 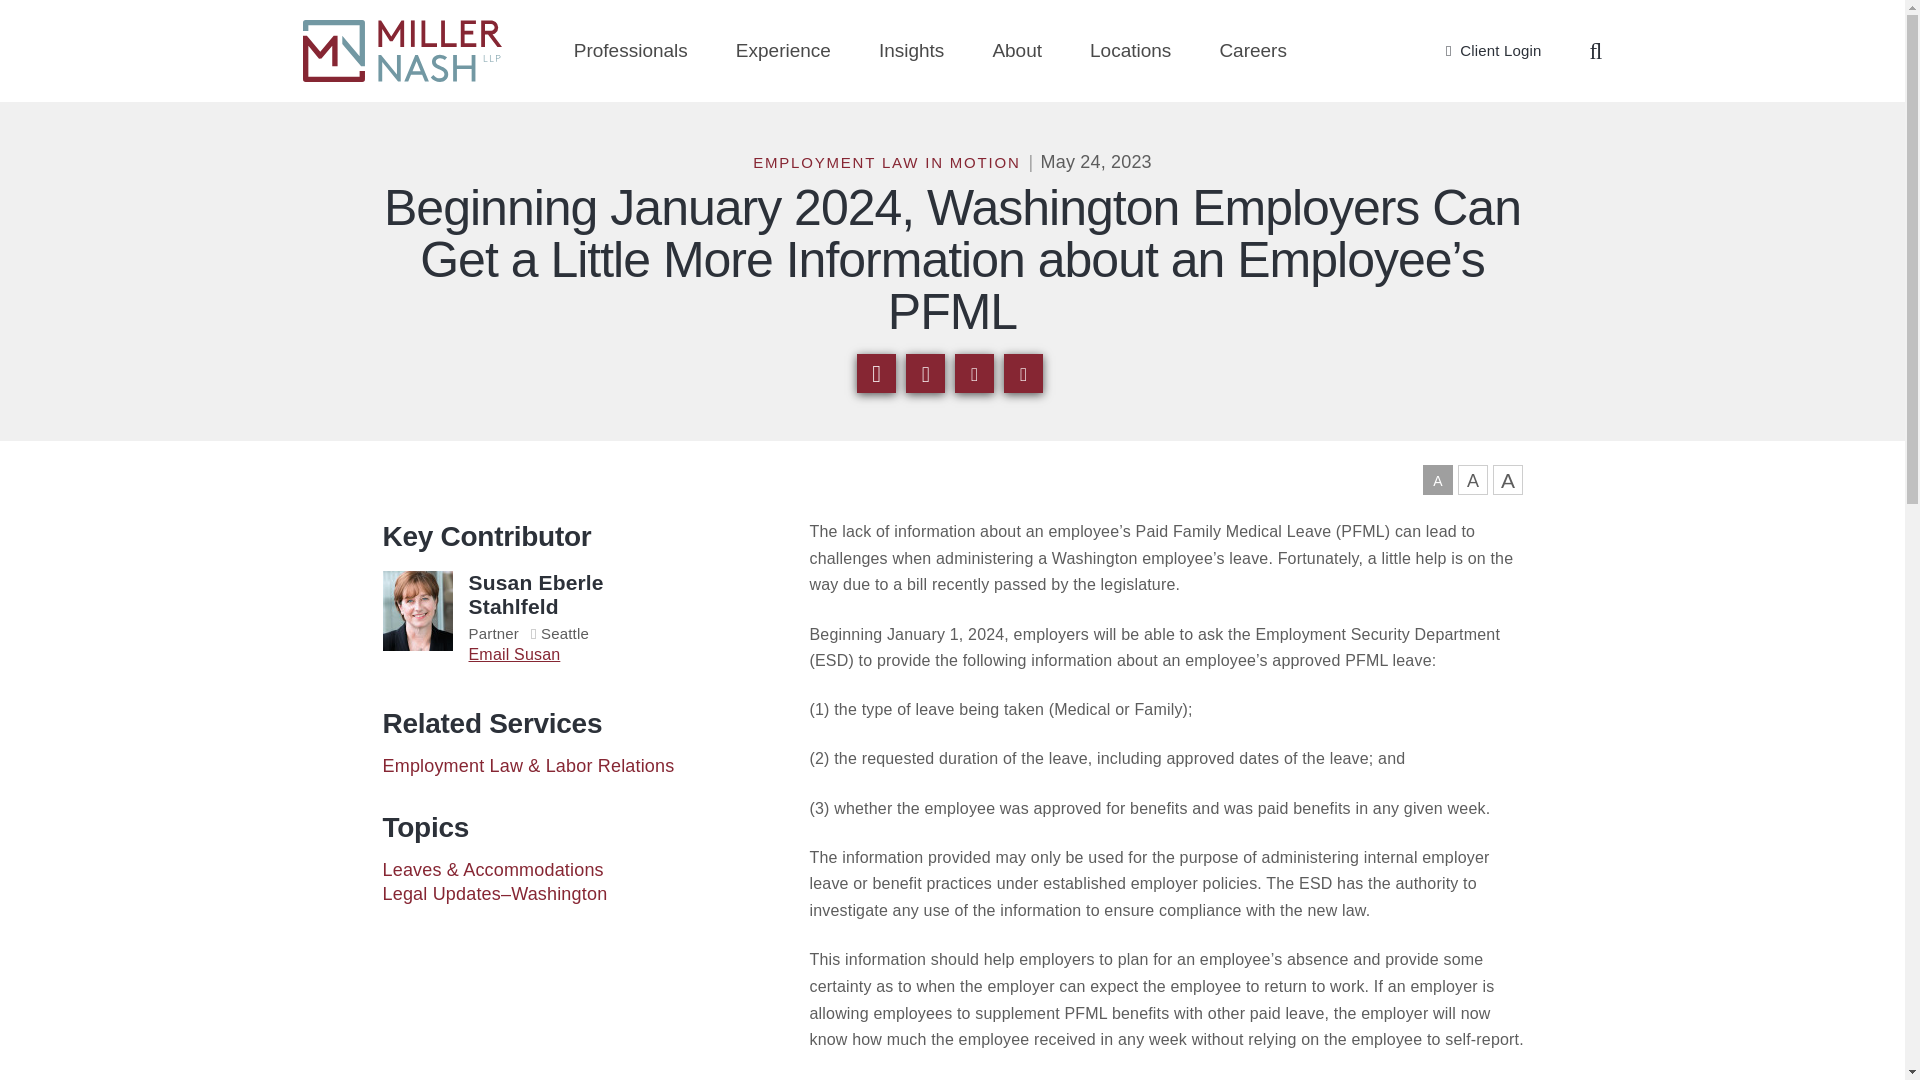 What do you see at coordinates (1506, 480) in the screenshot?
I see `Adjust Text Size - Largest` at bounding box center [1506, 480].